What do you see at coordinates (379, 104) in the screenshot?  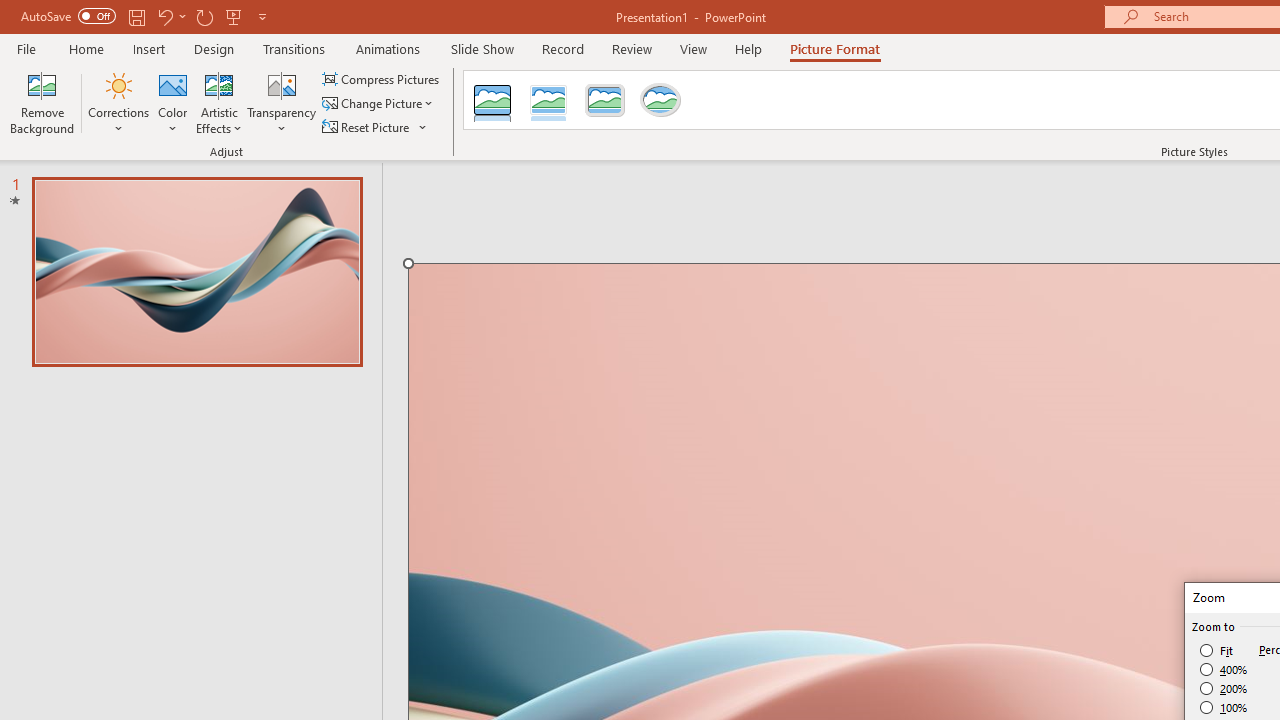 I see `Change Picture` at bounding box center [379, 104].